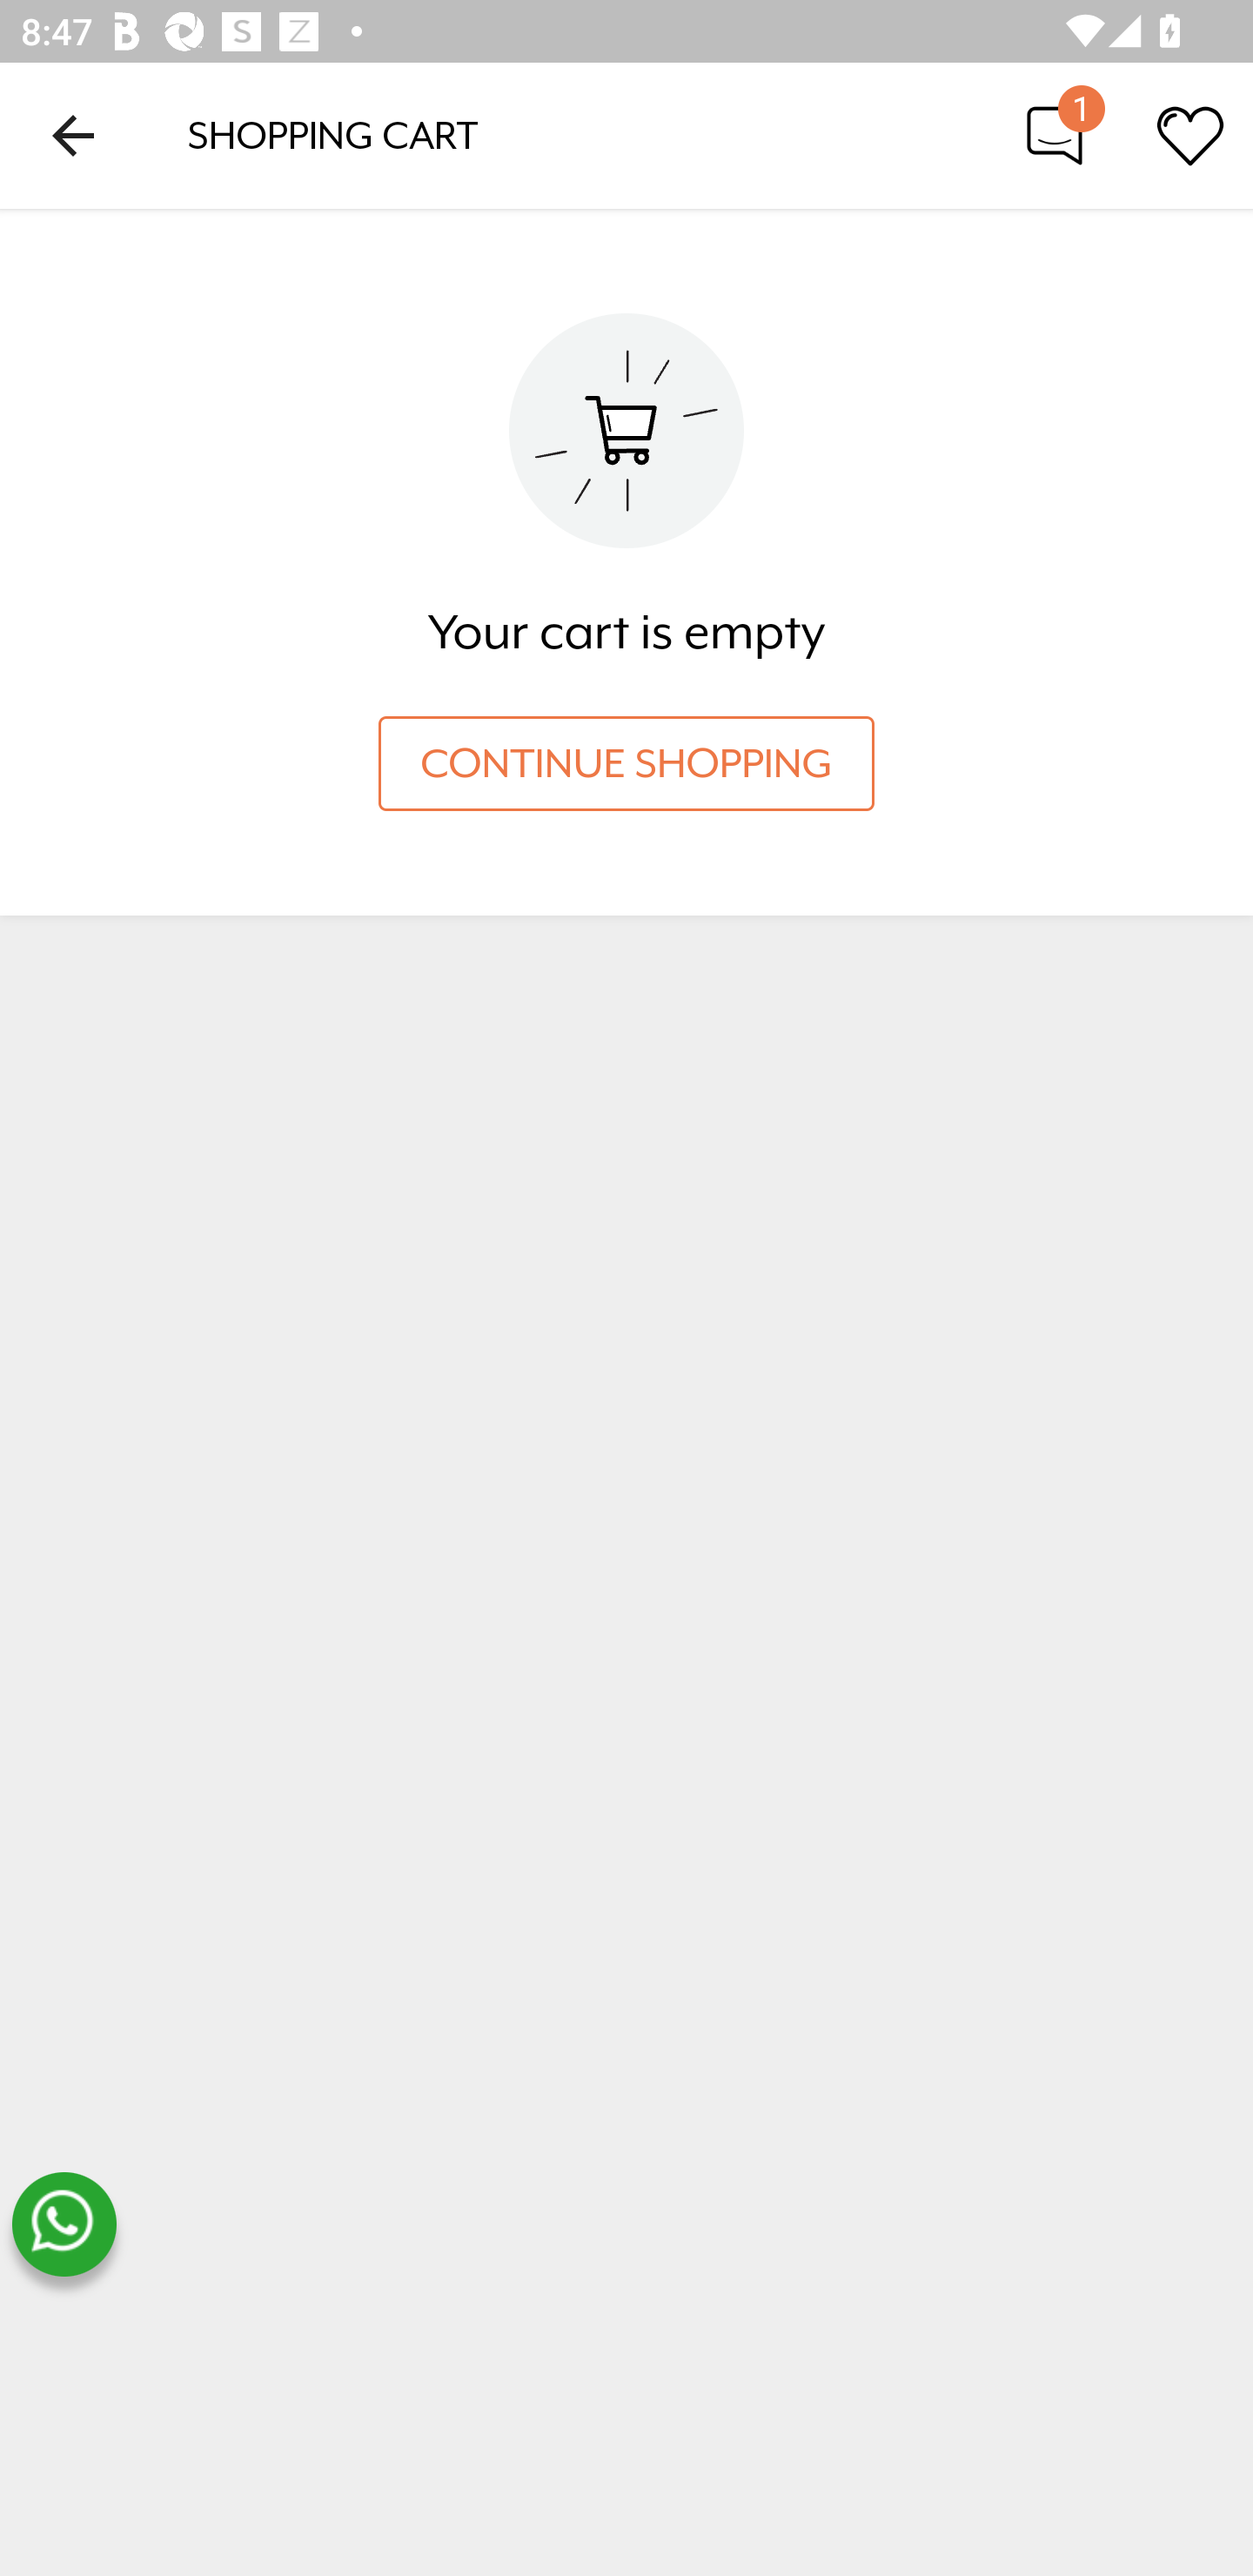 Image resolution: width=1253 pixels, height=2576 pixels. Describe the element at coordinates (1055, 134) in the screenshot. I see `Chat` at that location.